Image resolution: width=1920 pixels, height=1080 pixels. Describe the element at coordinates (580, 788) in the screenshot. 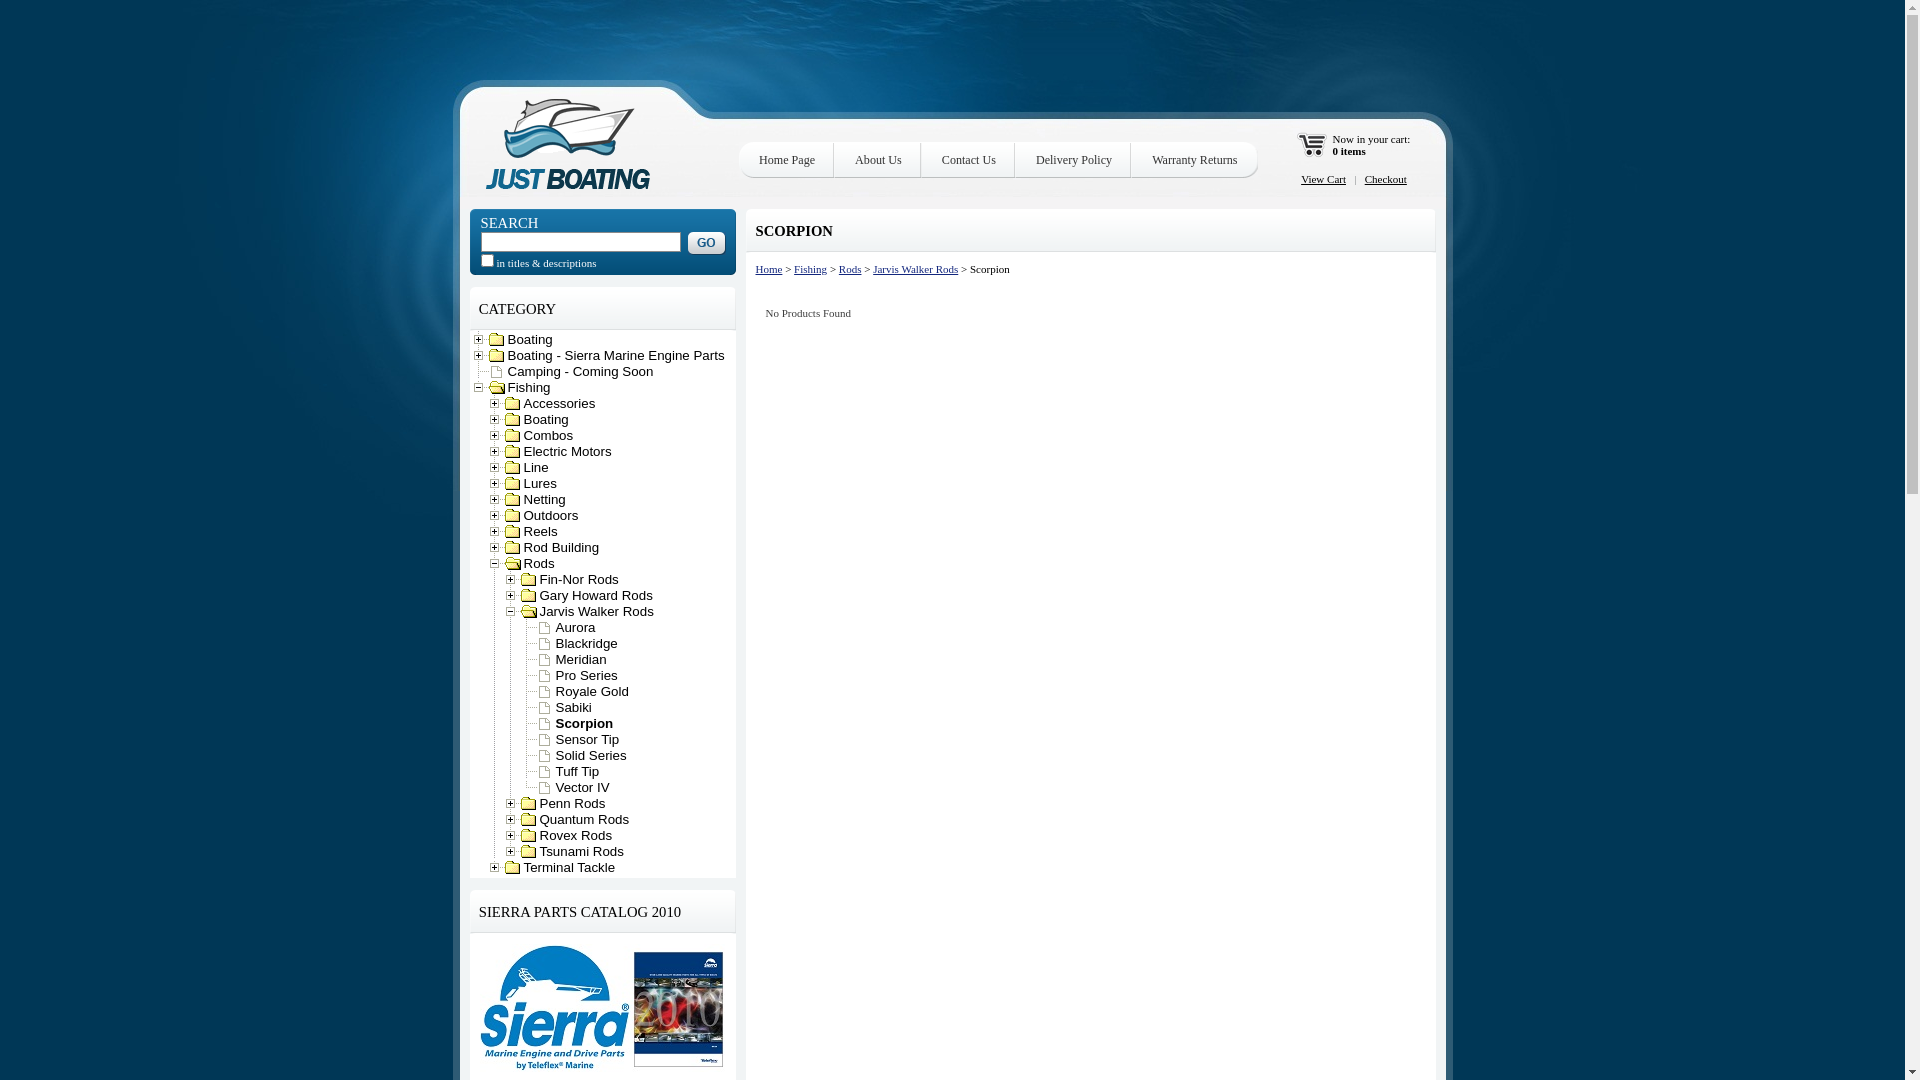

I see `Vector IV` at that location.